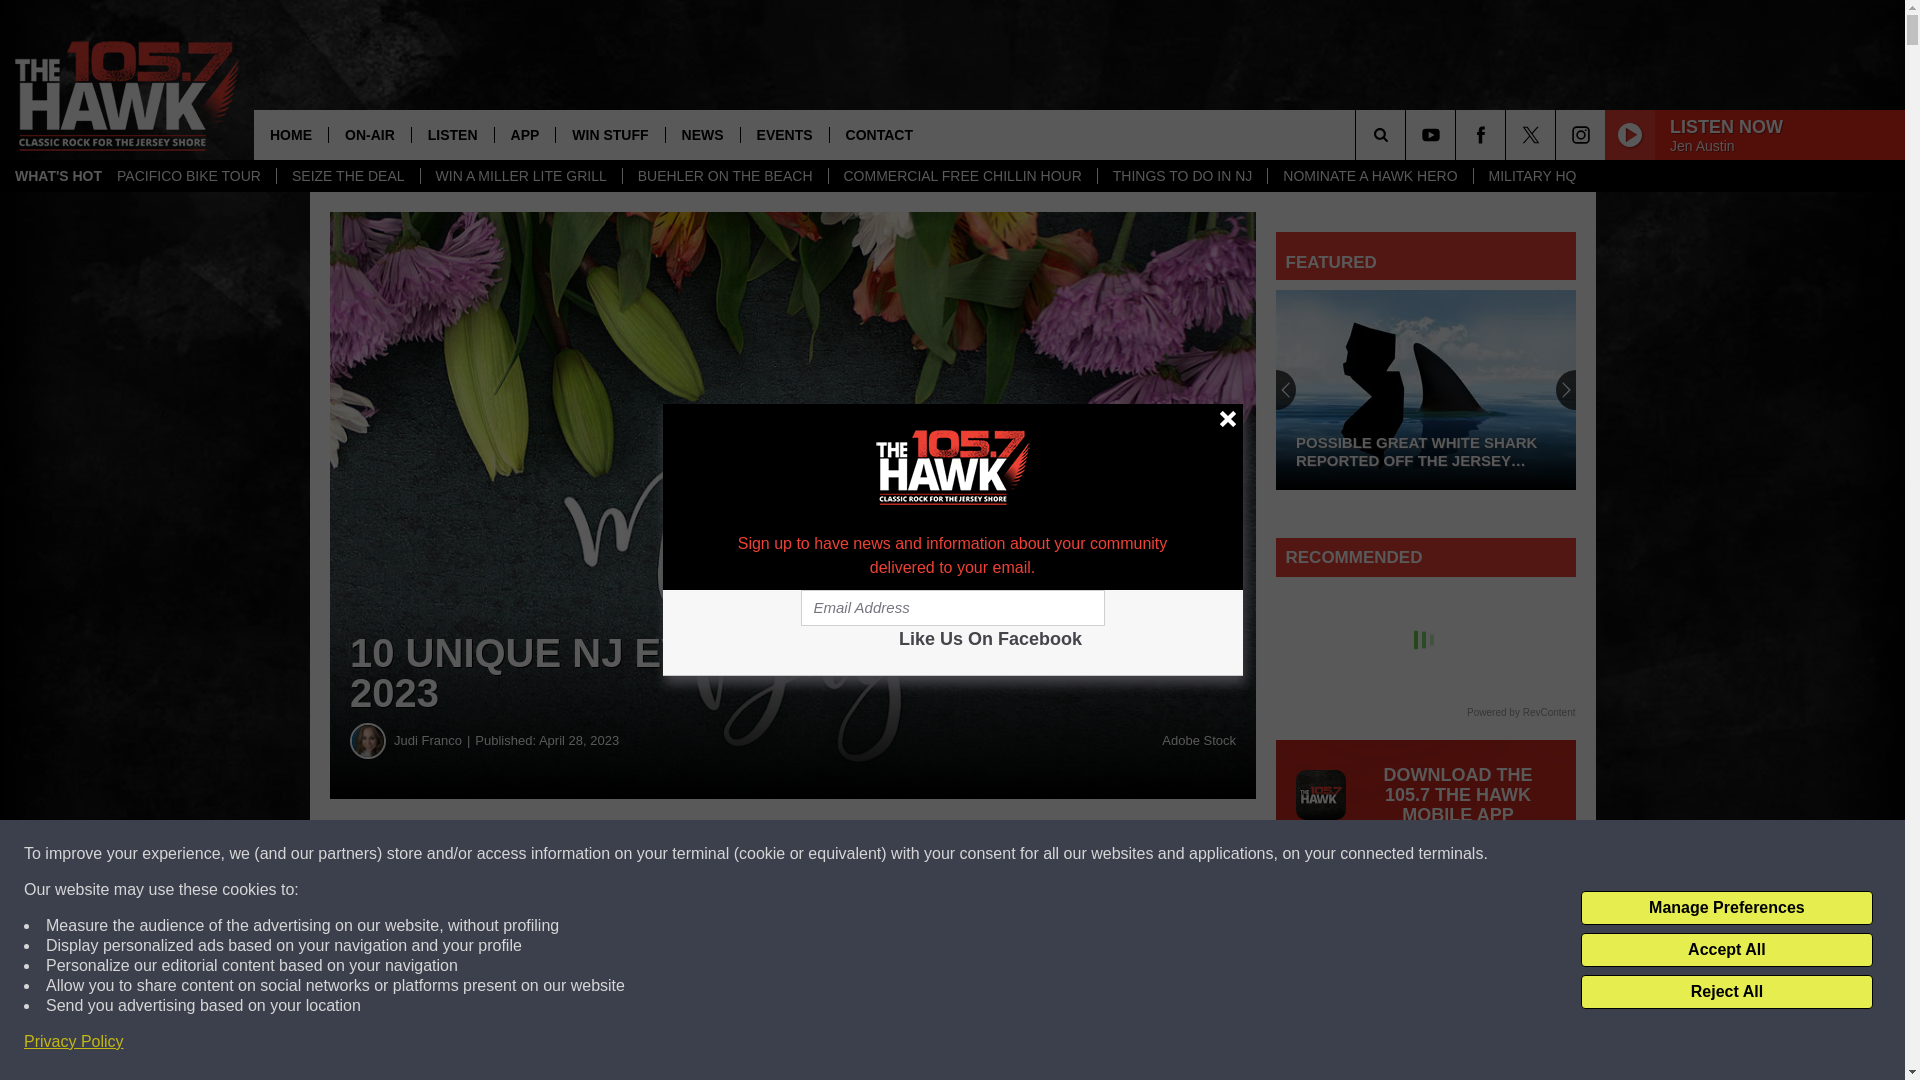 This screenshot has width=1920, height=1080. What do you see at coordinates (952, 608) in the screenshot?
I see `Email Address` at bounding box center [952, 608].